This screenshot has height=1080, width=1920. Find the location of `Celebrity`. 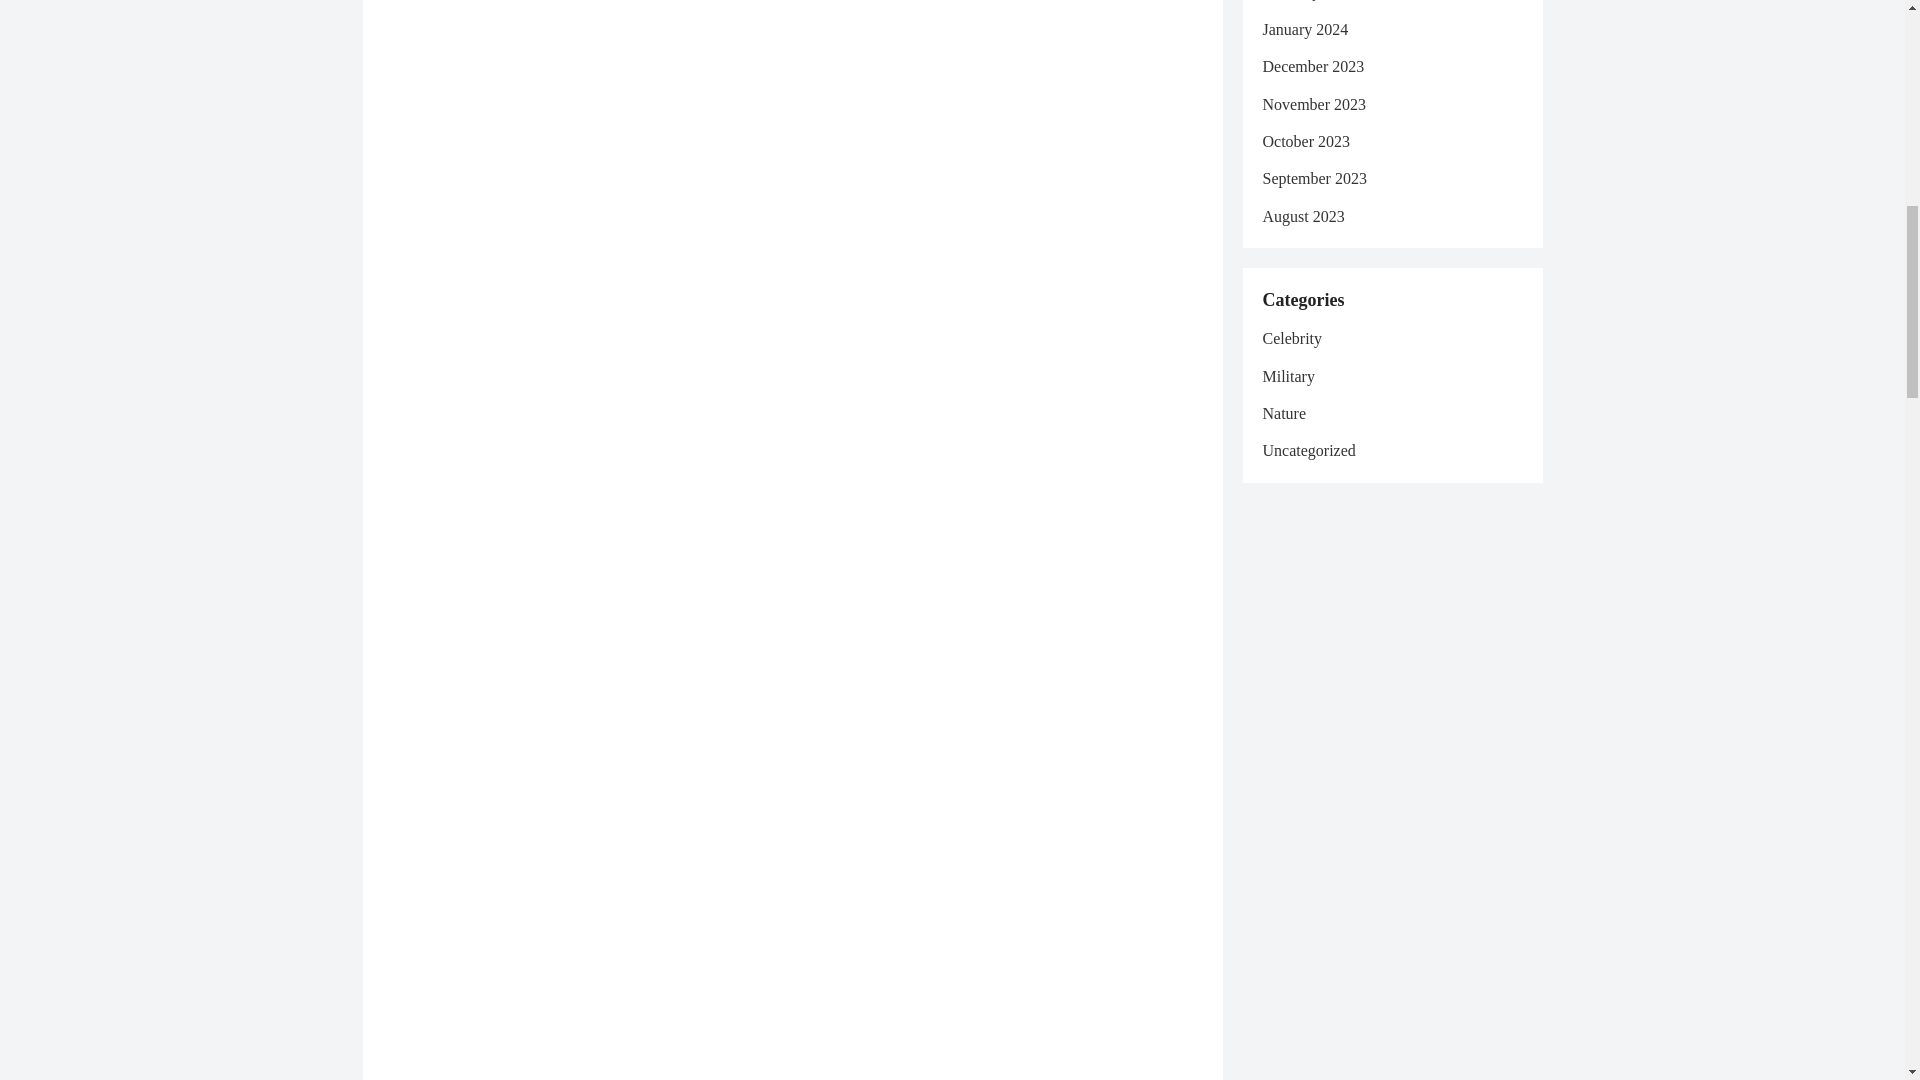

Celebrity is located at coordinates (1292, 338).